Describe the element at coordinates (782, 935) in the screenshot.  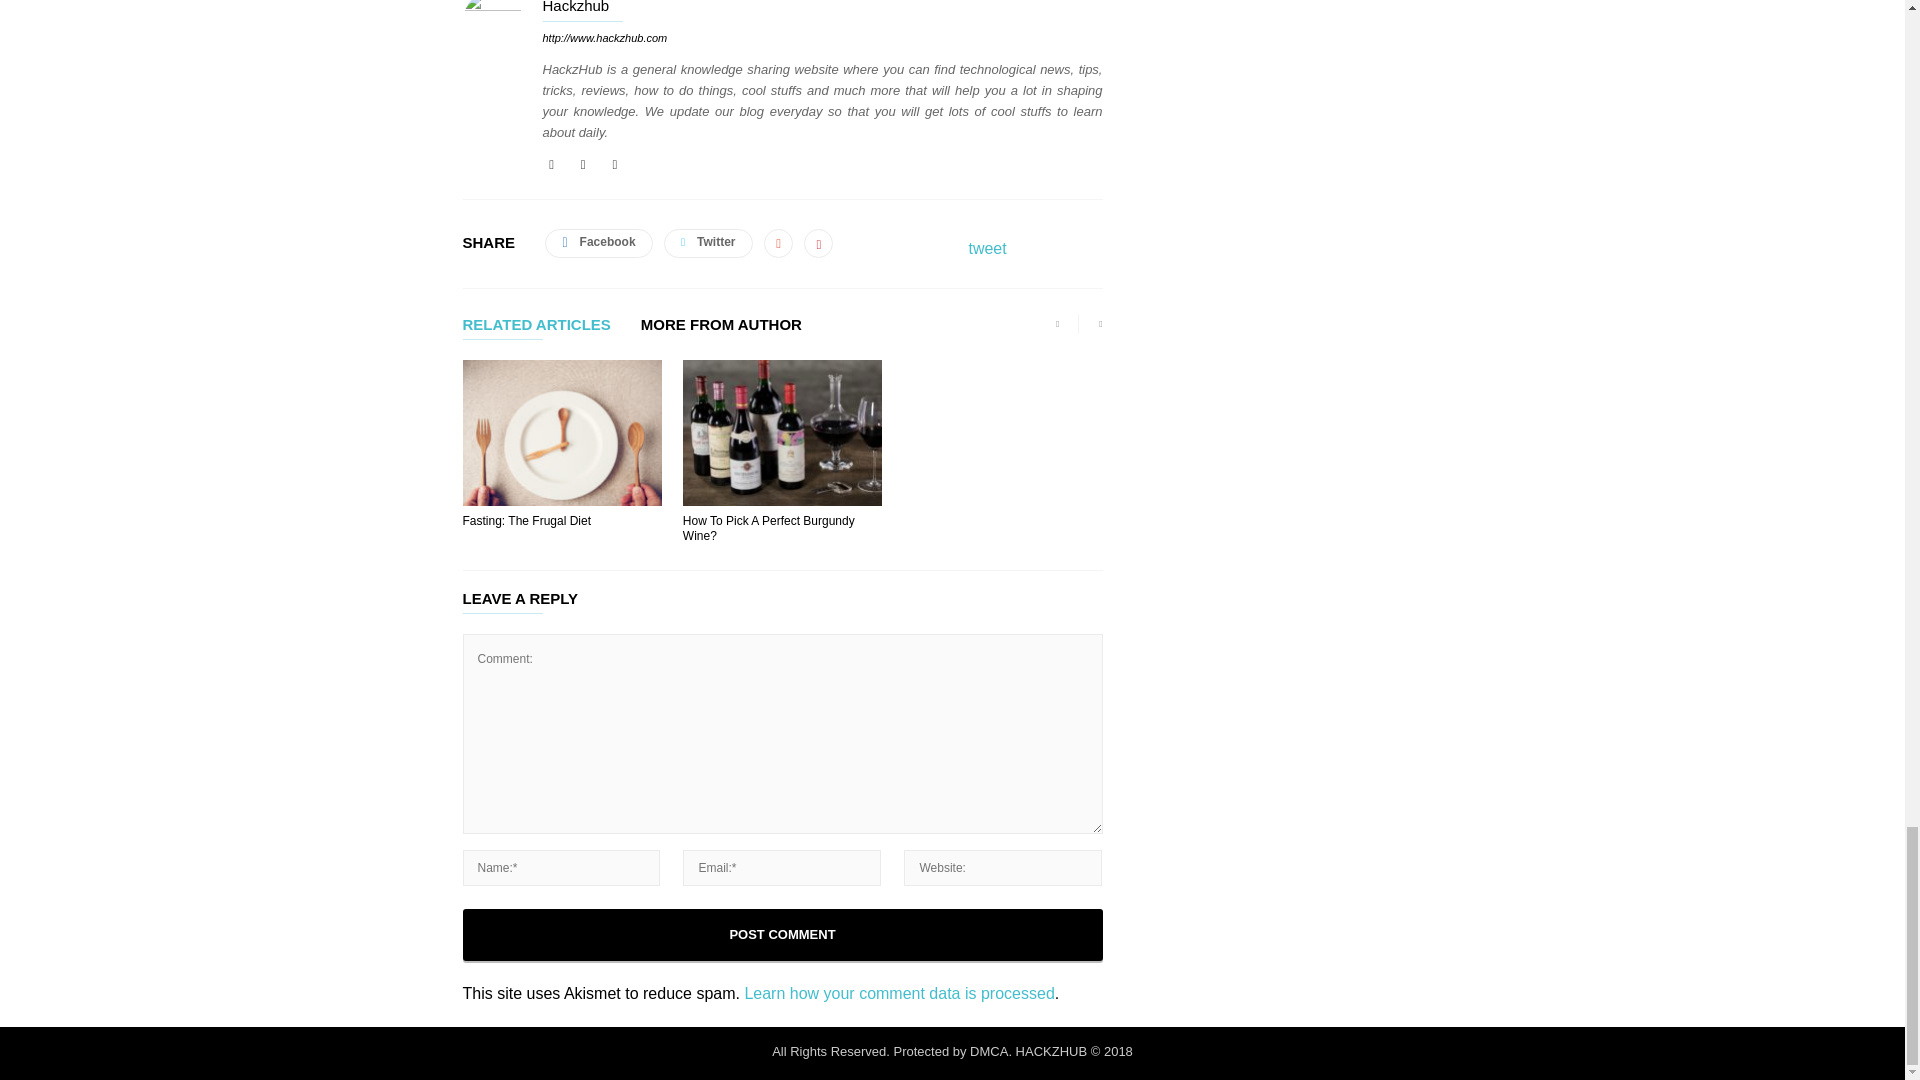
I see `Post Comment` at that location.